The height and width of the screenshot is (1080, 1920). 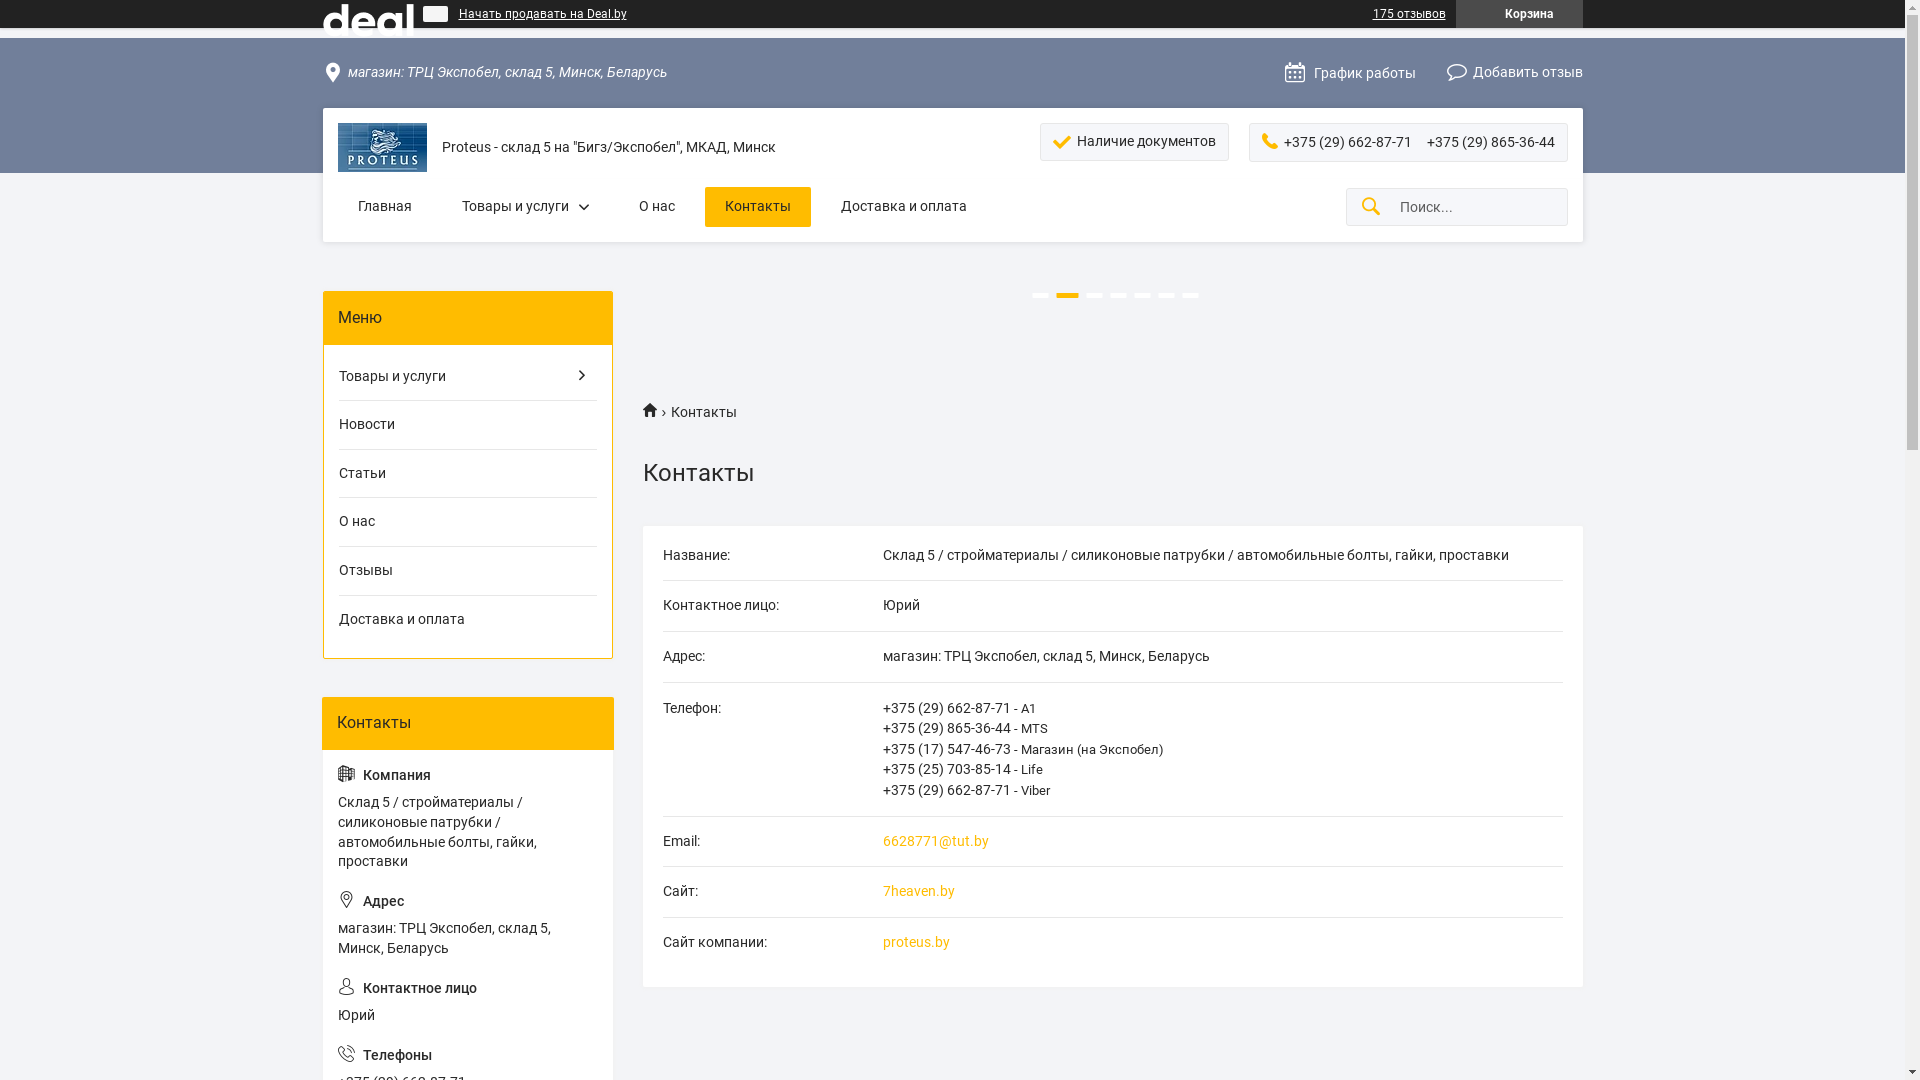 I want to click on 7heaven.by, so click(x=1112, y=900).